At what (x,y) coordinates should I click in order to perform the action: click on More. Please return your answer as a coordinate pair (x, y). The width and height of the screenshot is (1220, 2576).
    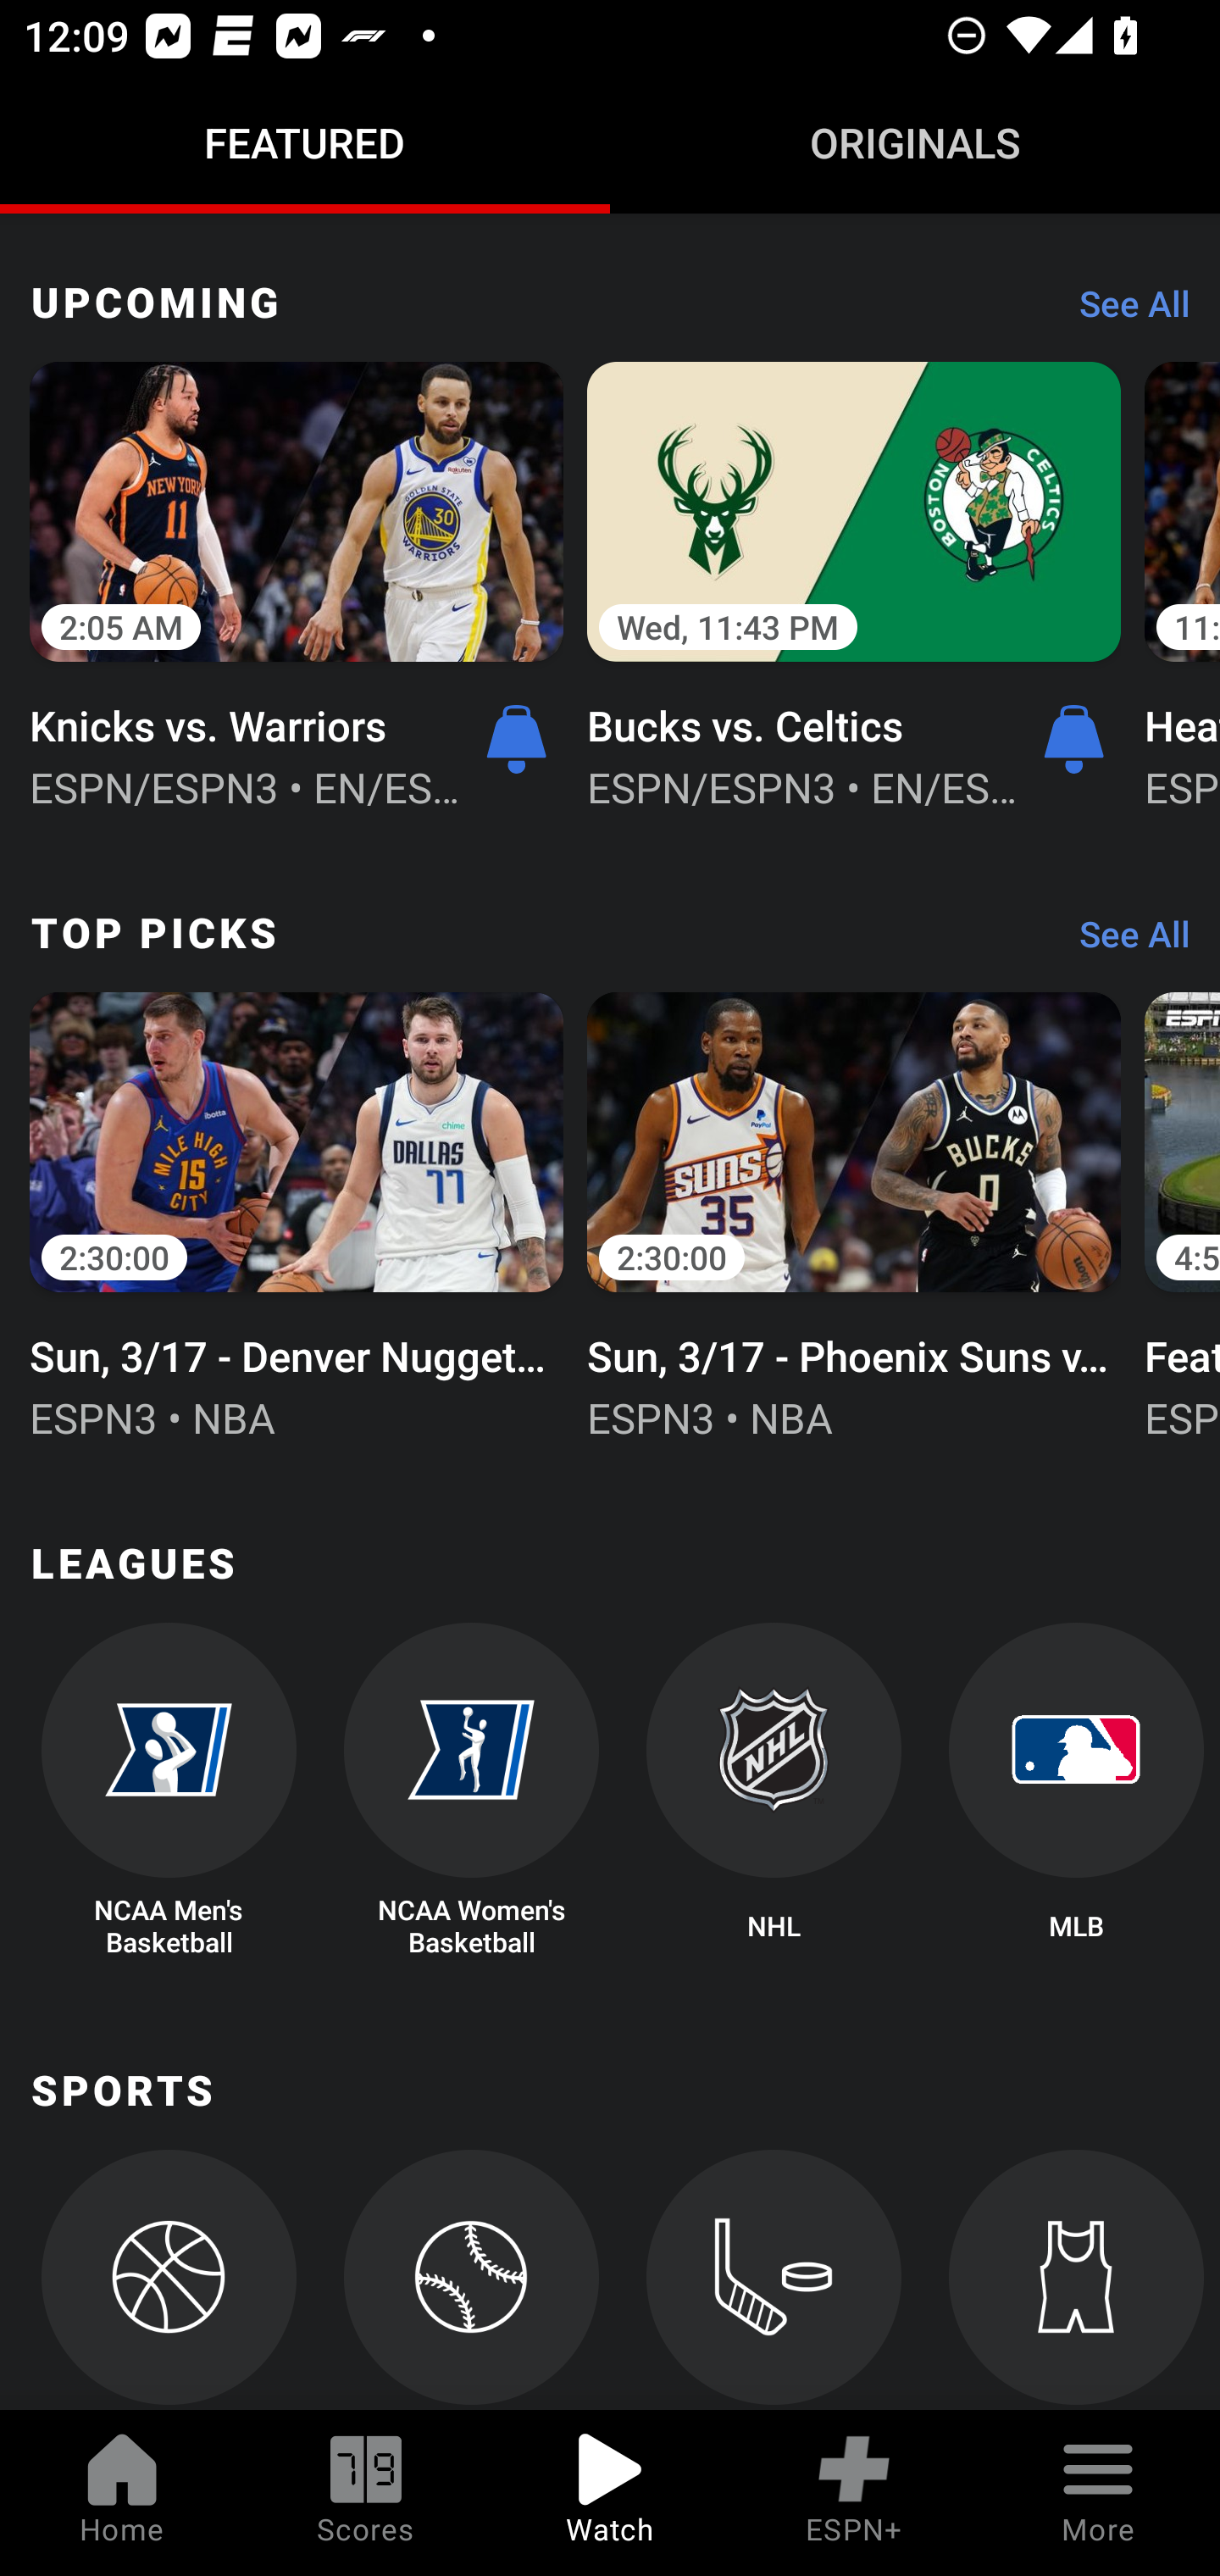
    Looking at the image, I should click on (1098, 2493).